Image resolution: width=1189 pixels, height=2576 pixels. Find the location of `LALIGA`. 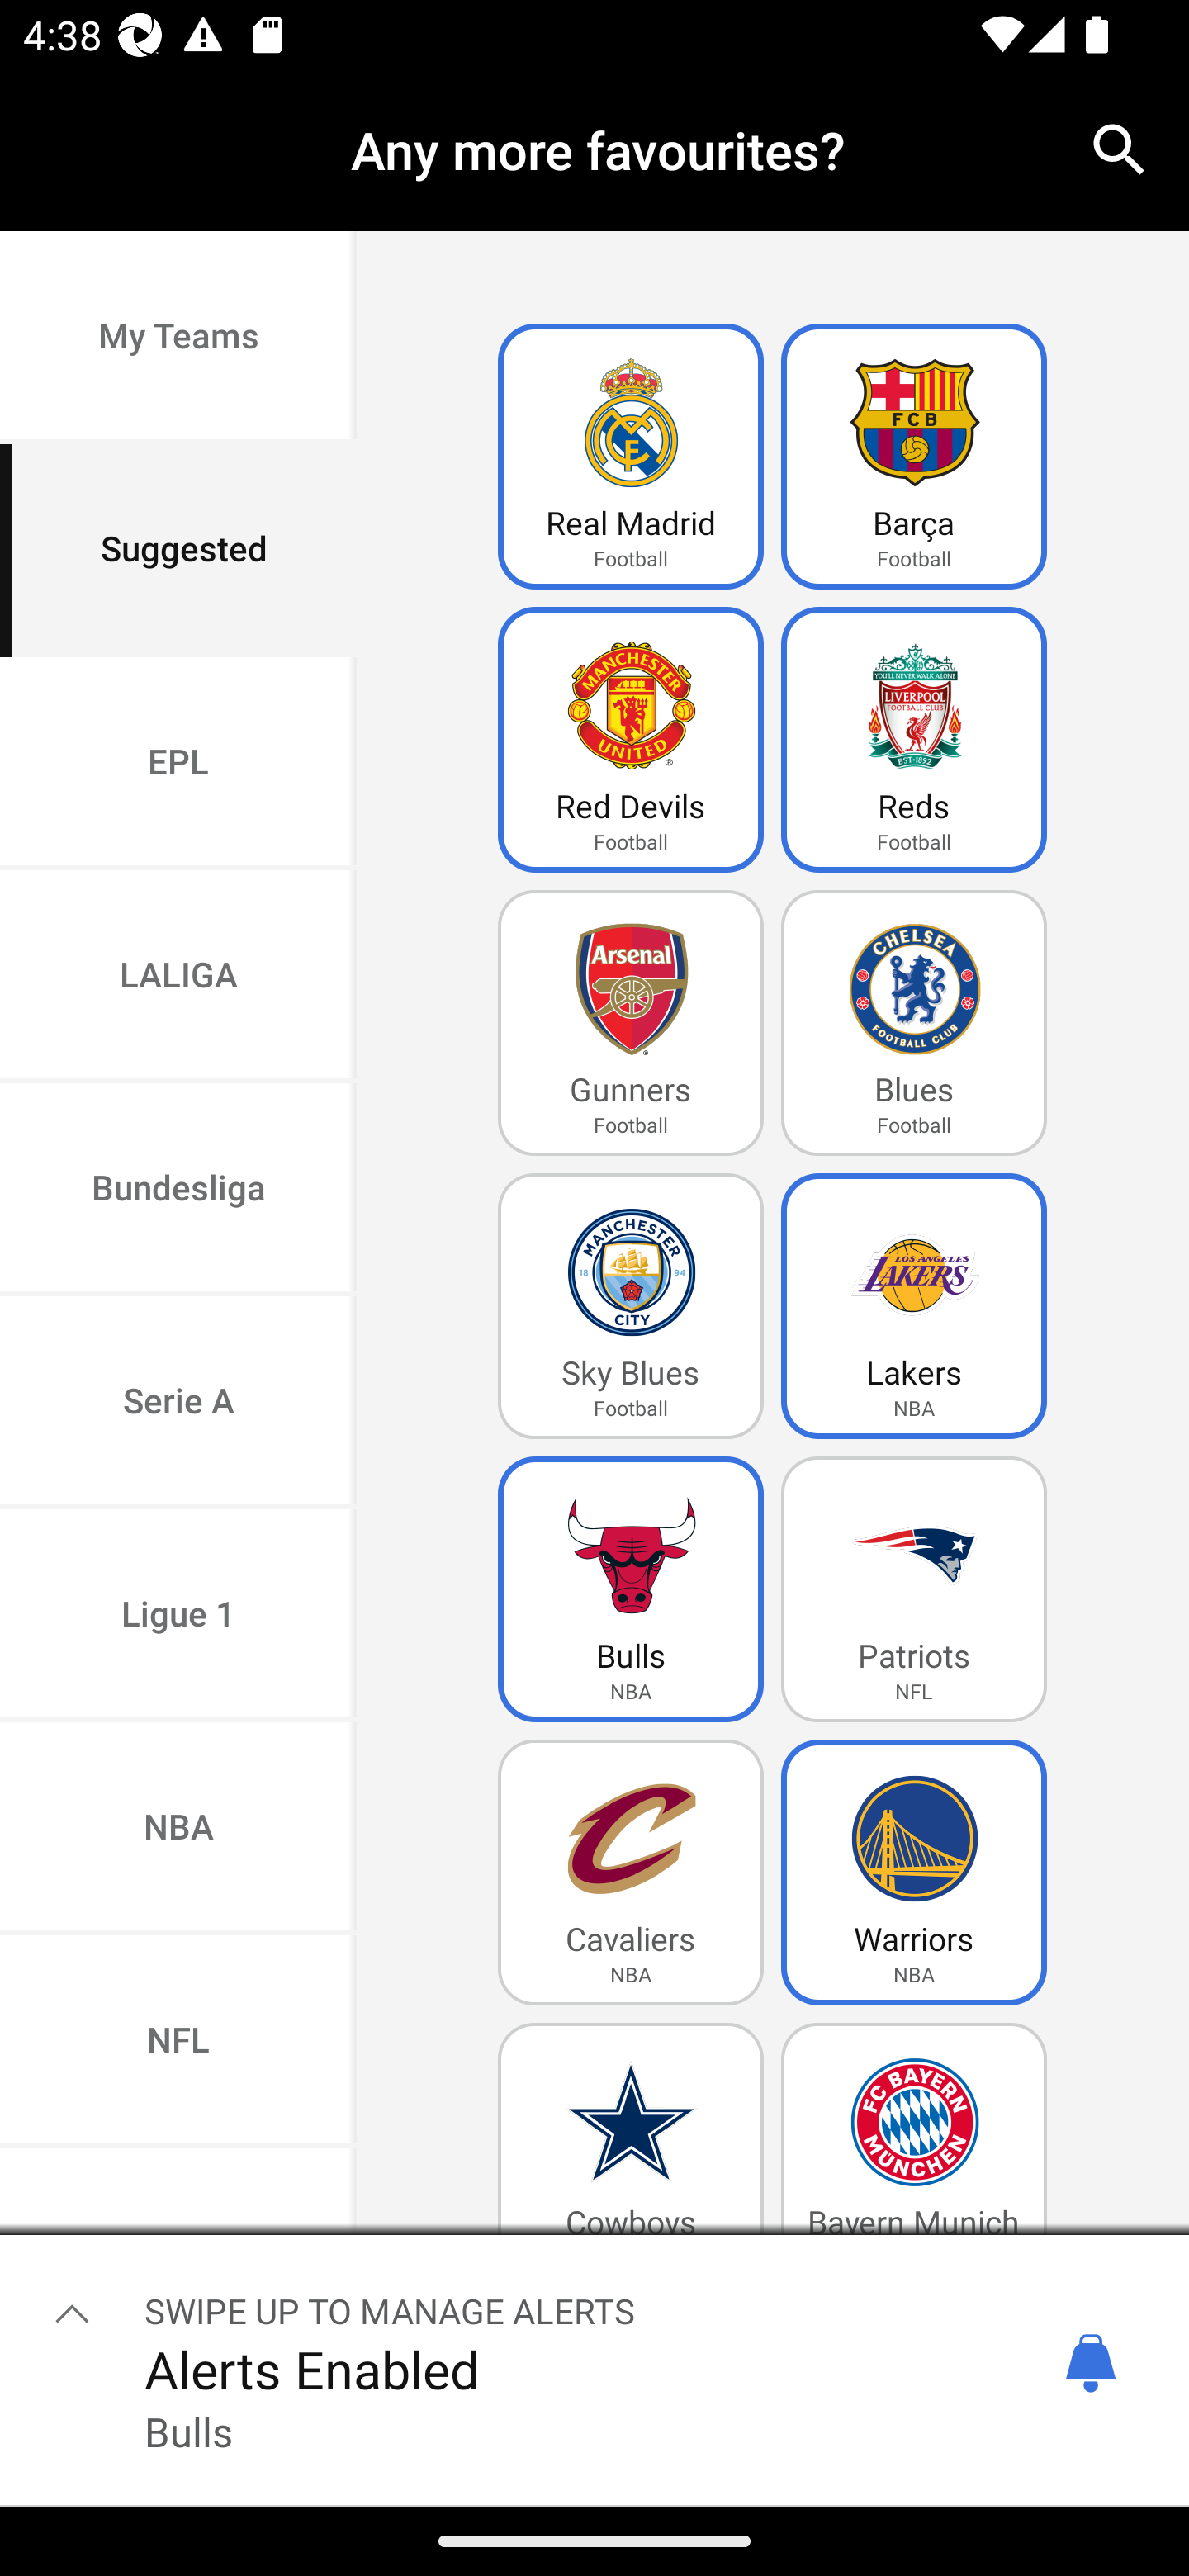

LALIGA is located at coordinates (178, 978).